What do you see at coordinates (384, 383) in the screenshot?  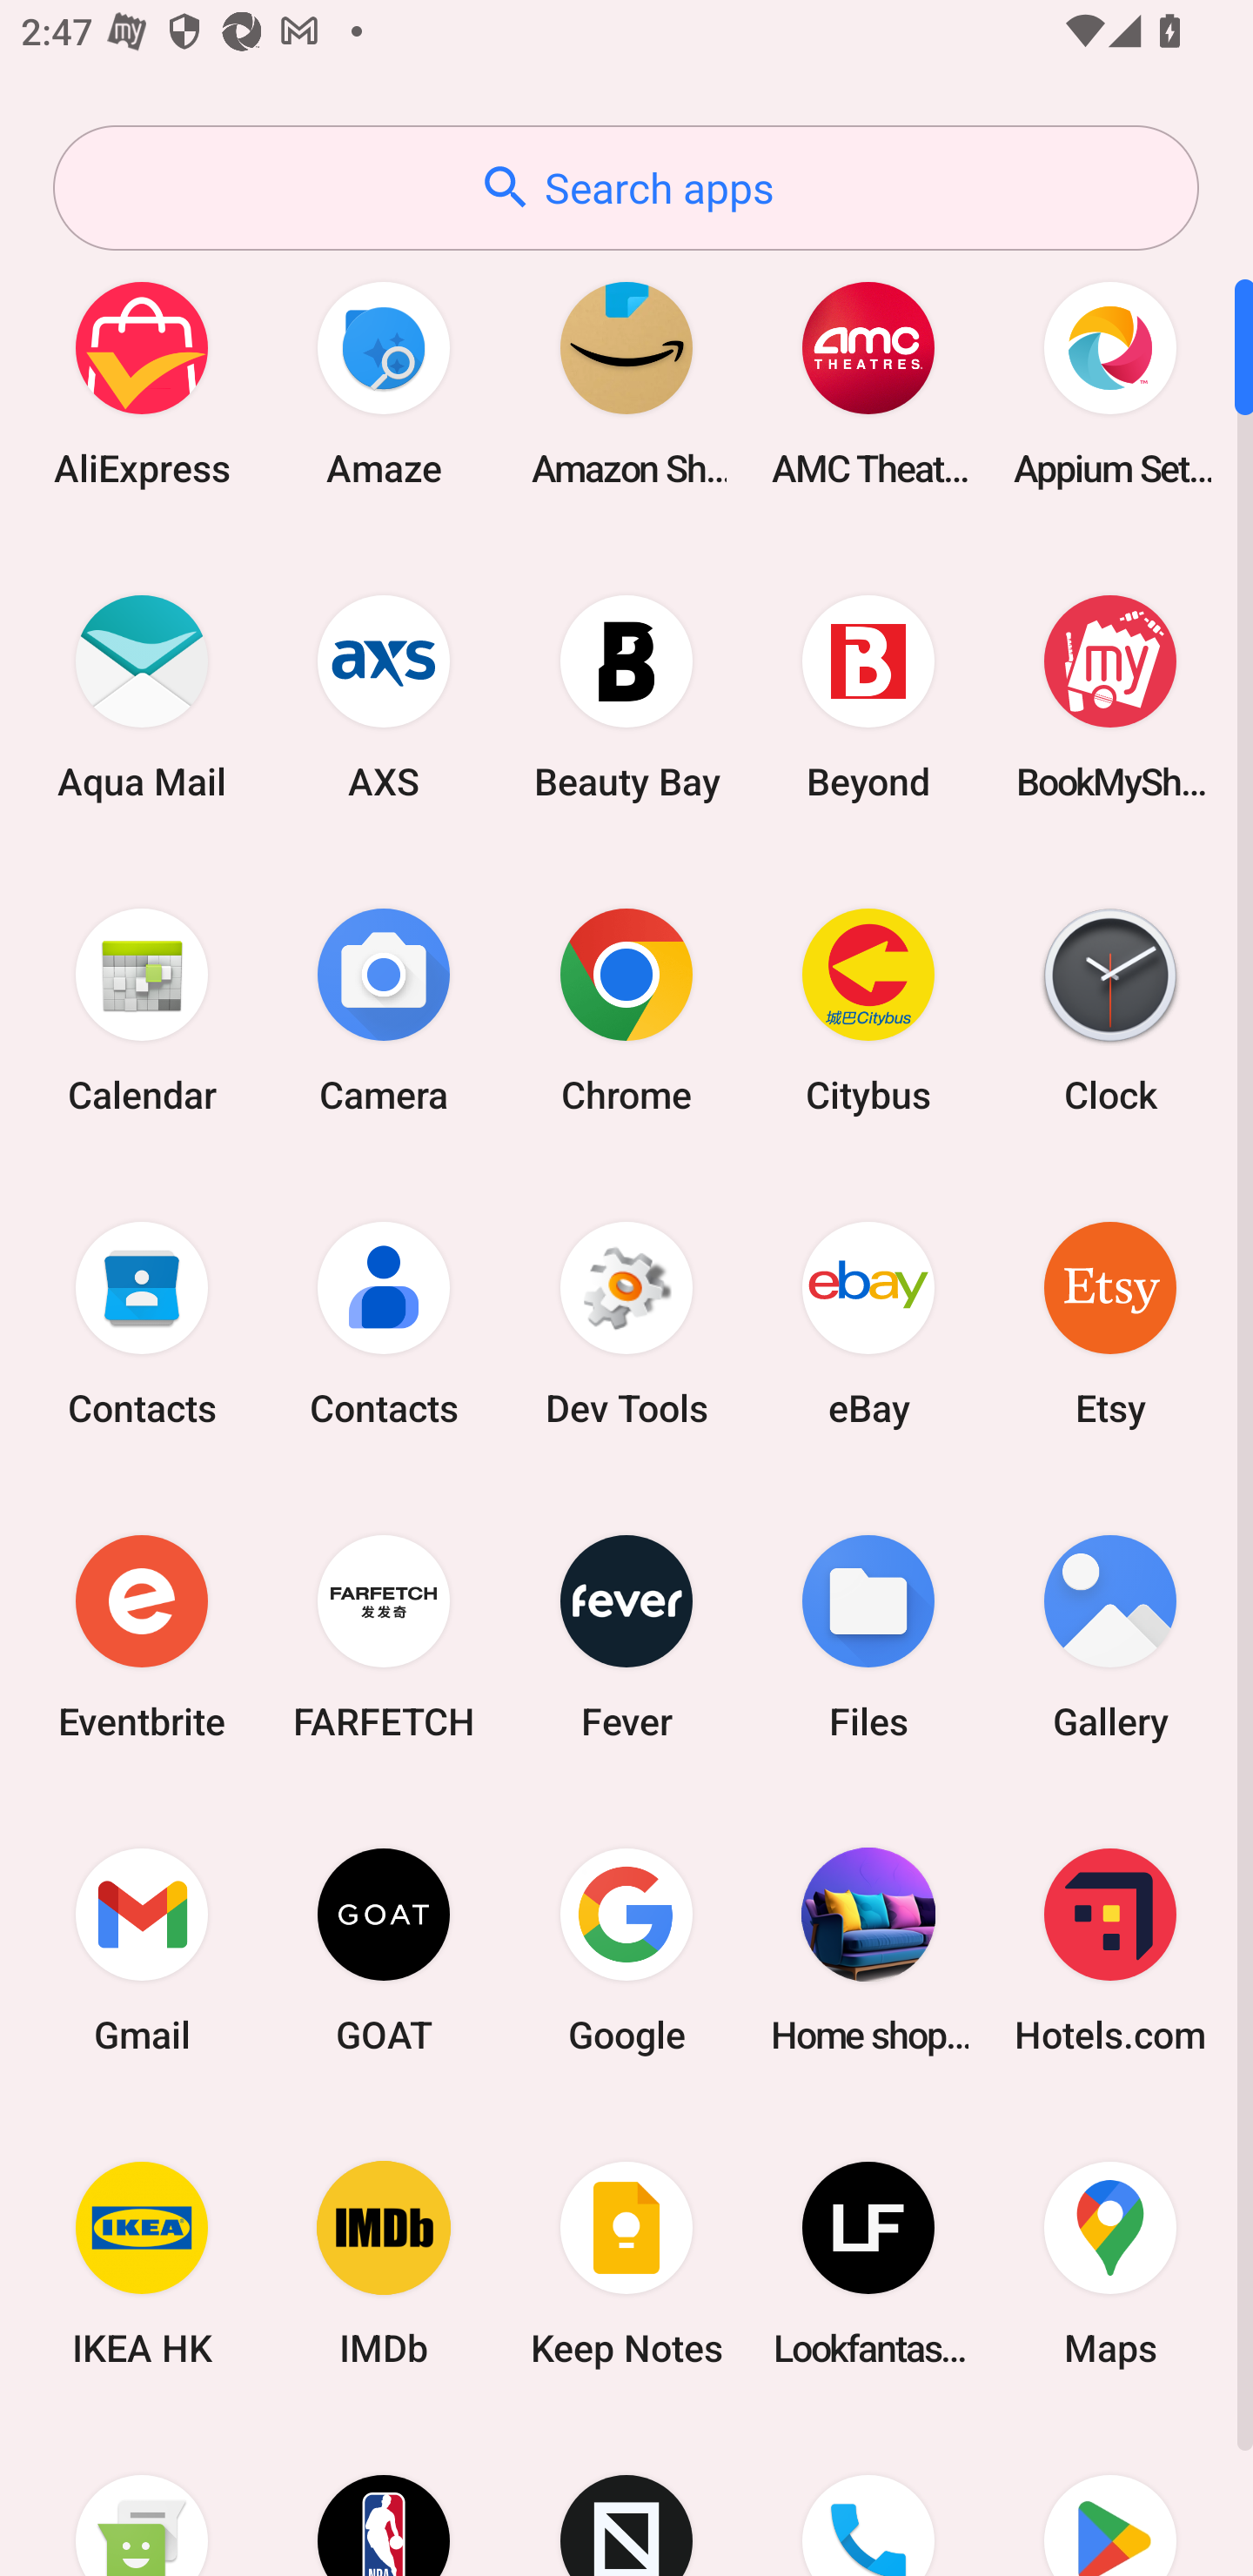 I see `Amaze` at bounding box center [384, 383].